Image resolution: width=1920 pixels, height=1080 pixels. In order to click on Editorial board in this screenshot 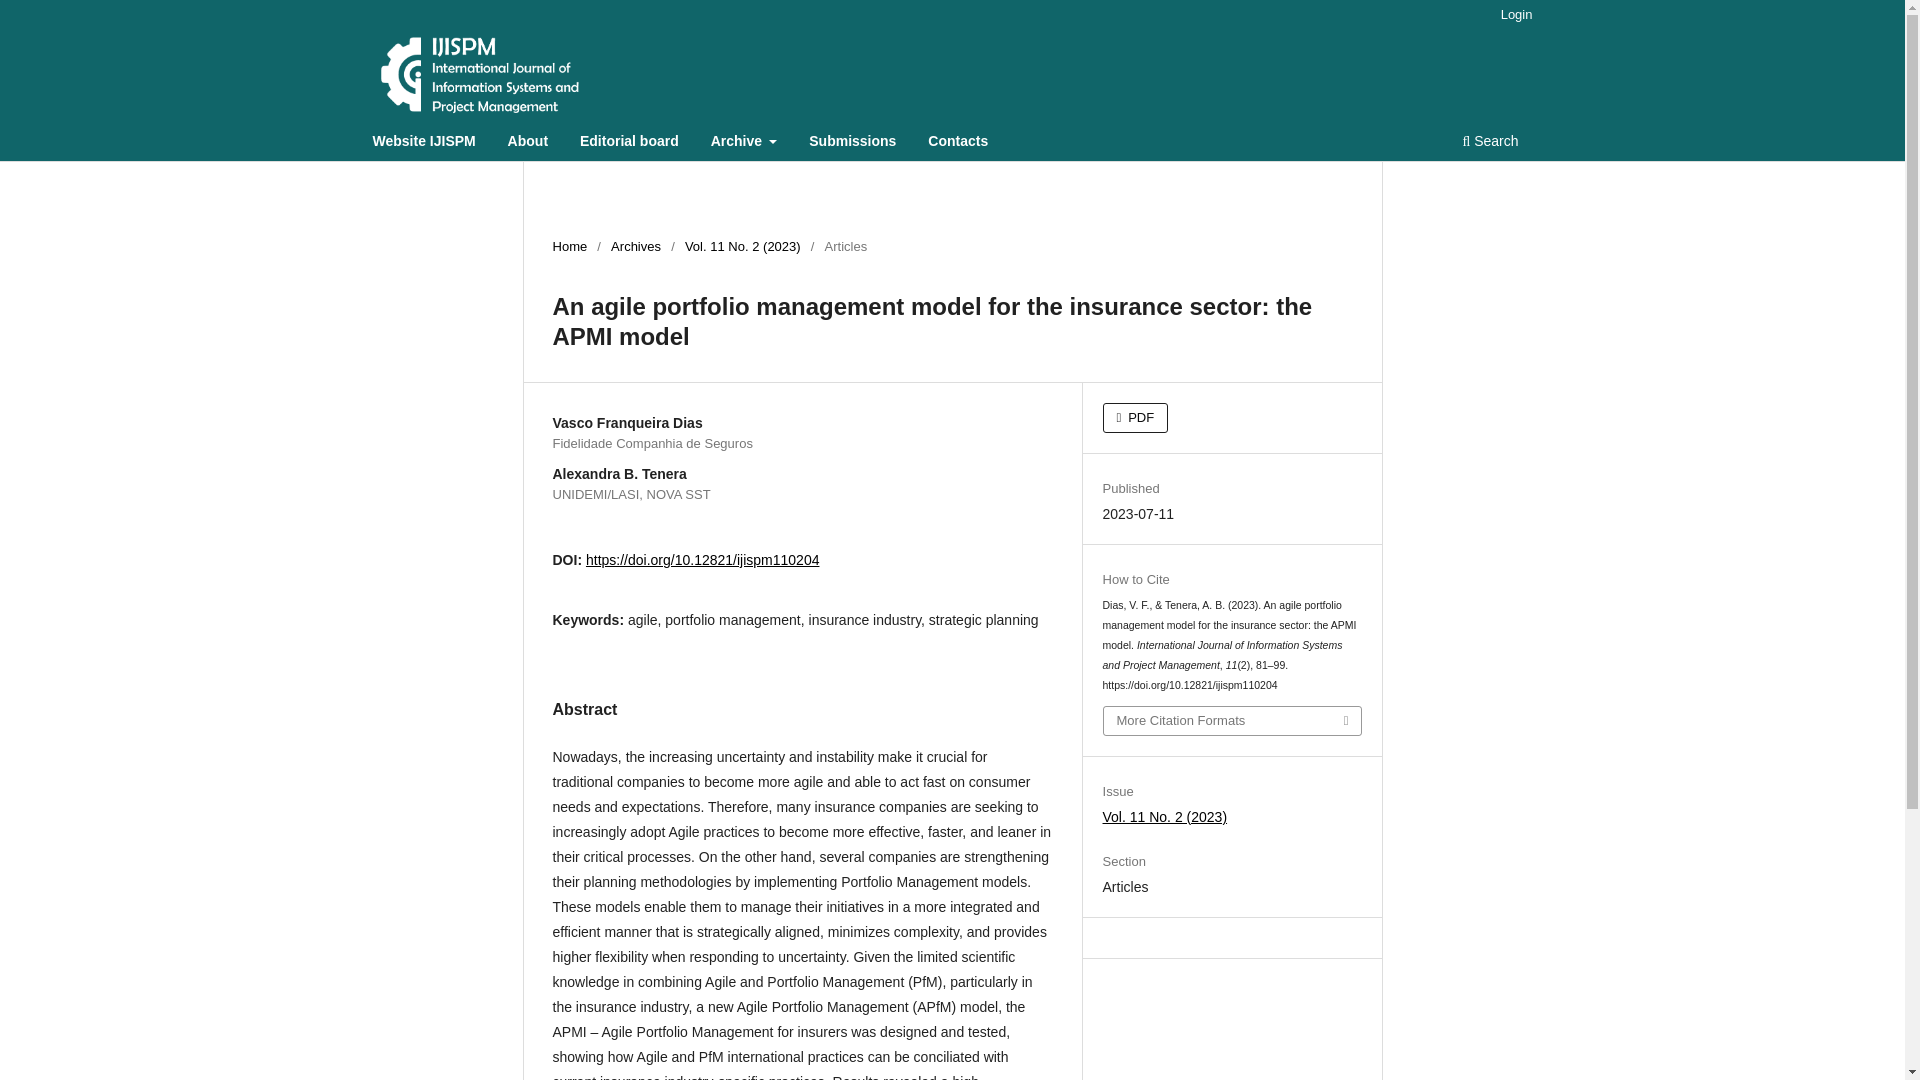, I will do `click(628, 143)`.